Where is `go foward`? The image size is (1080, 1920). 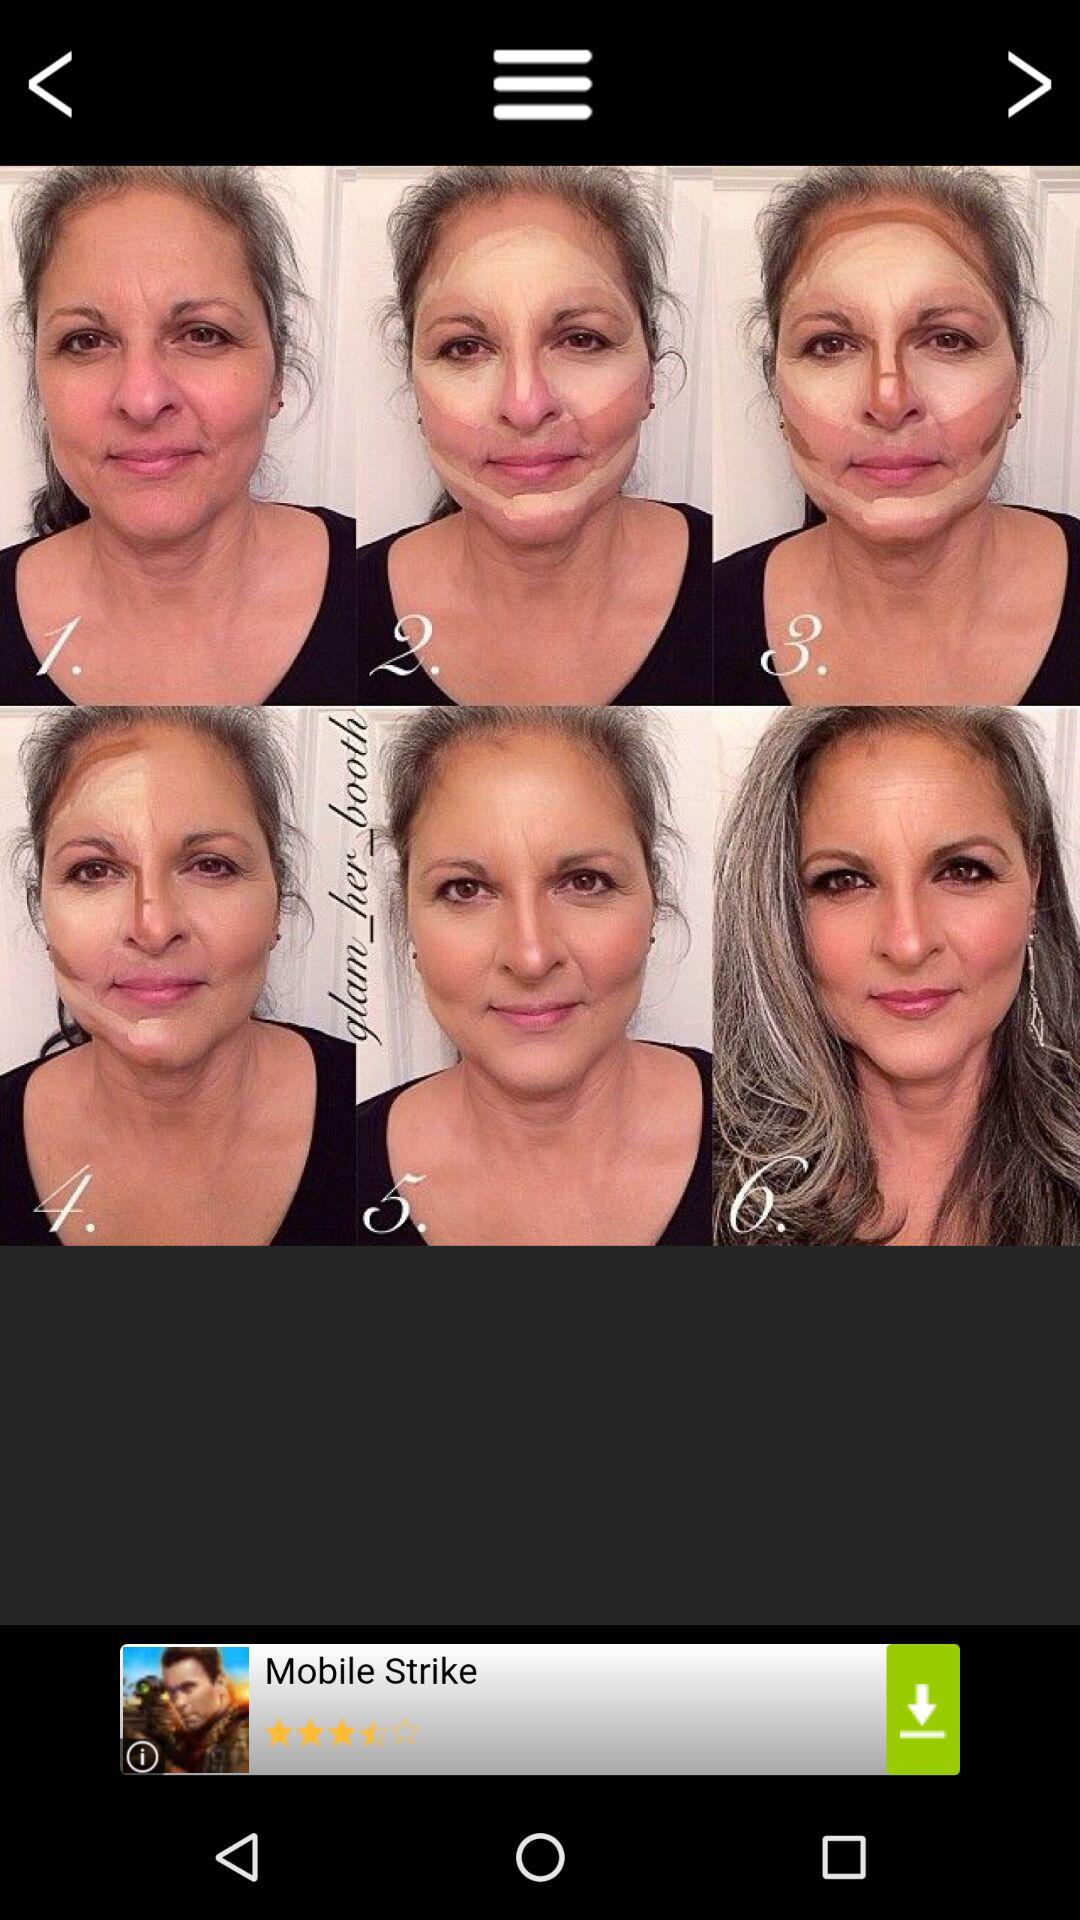 go foward is located at coordinates (1026, 82).